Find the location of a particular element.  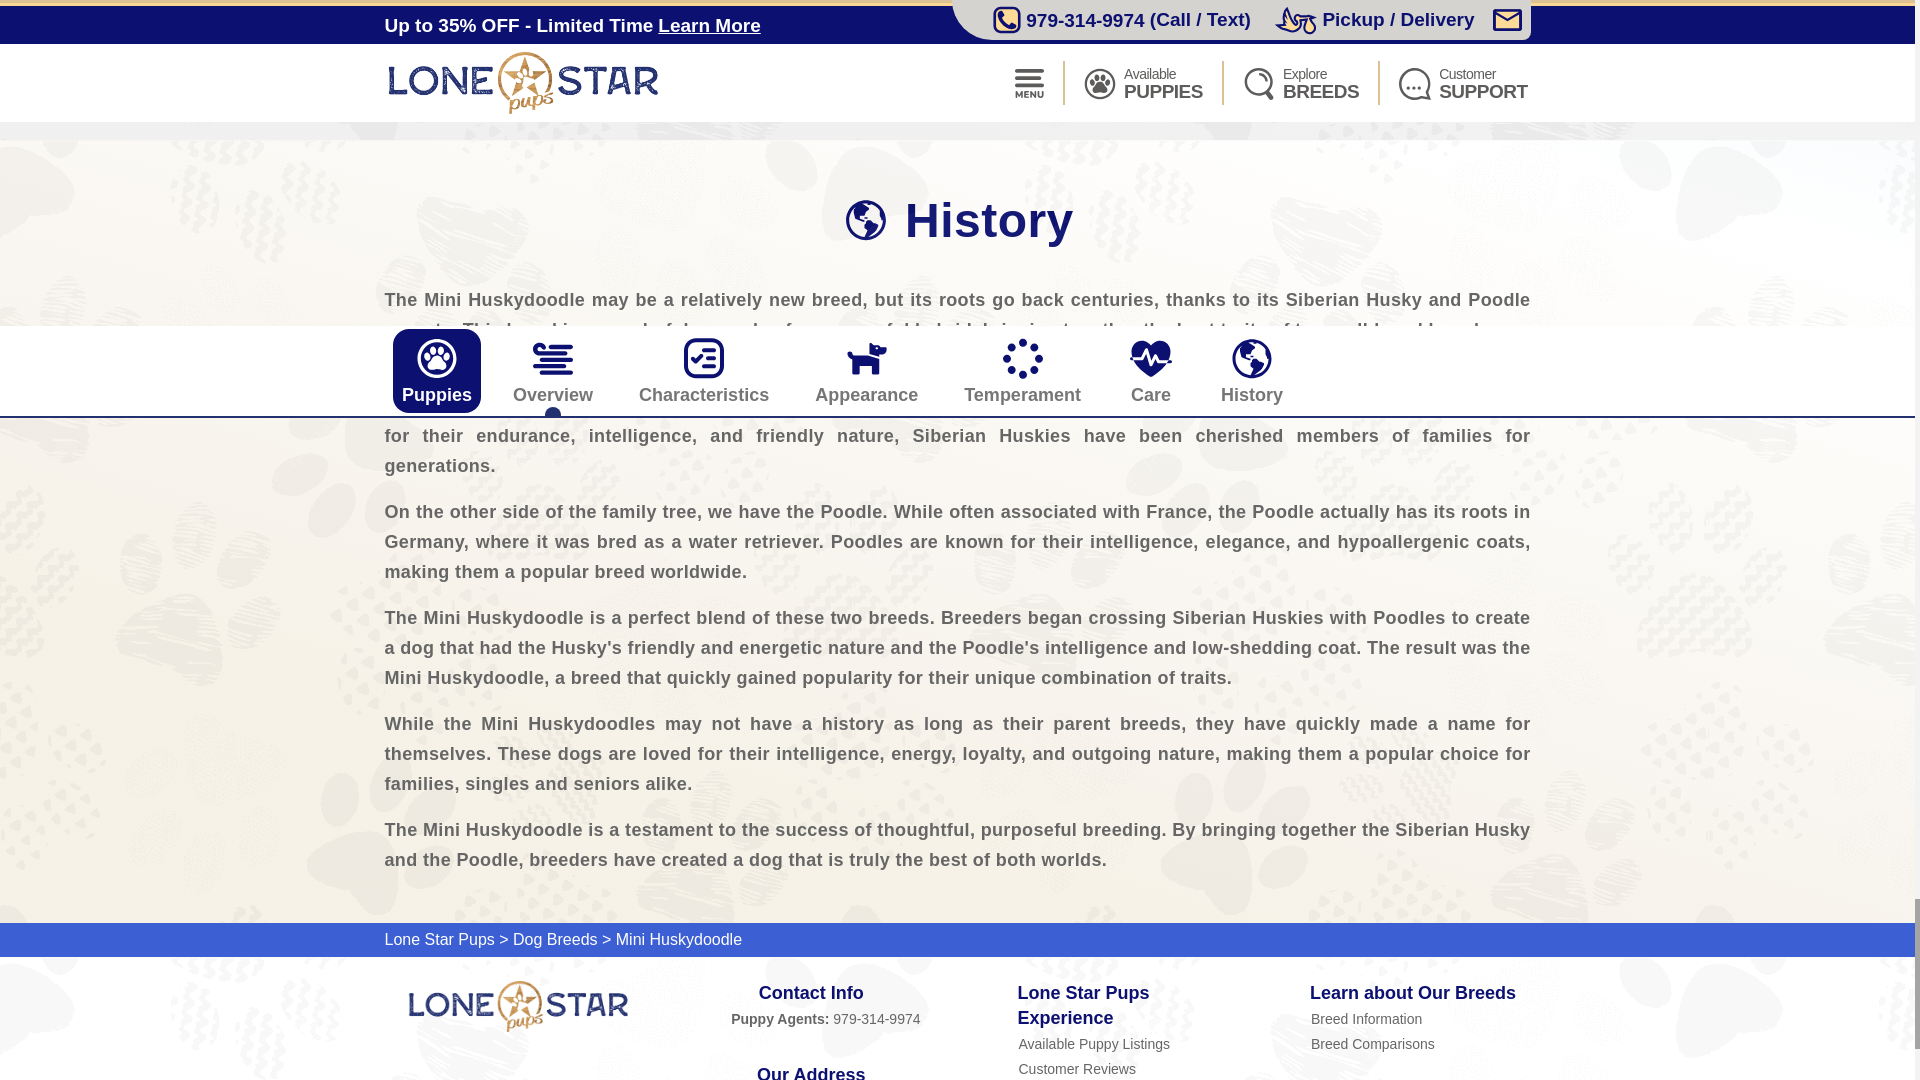

Lone Star Pups is located at coordinates (518, 1006).